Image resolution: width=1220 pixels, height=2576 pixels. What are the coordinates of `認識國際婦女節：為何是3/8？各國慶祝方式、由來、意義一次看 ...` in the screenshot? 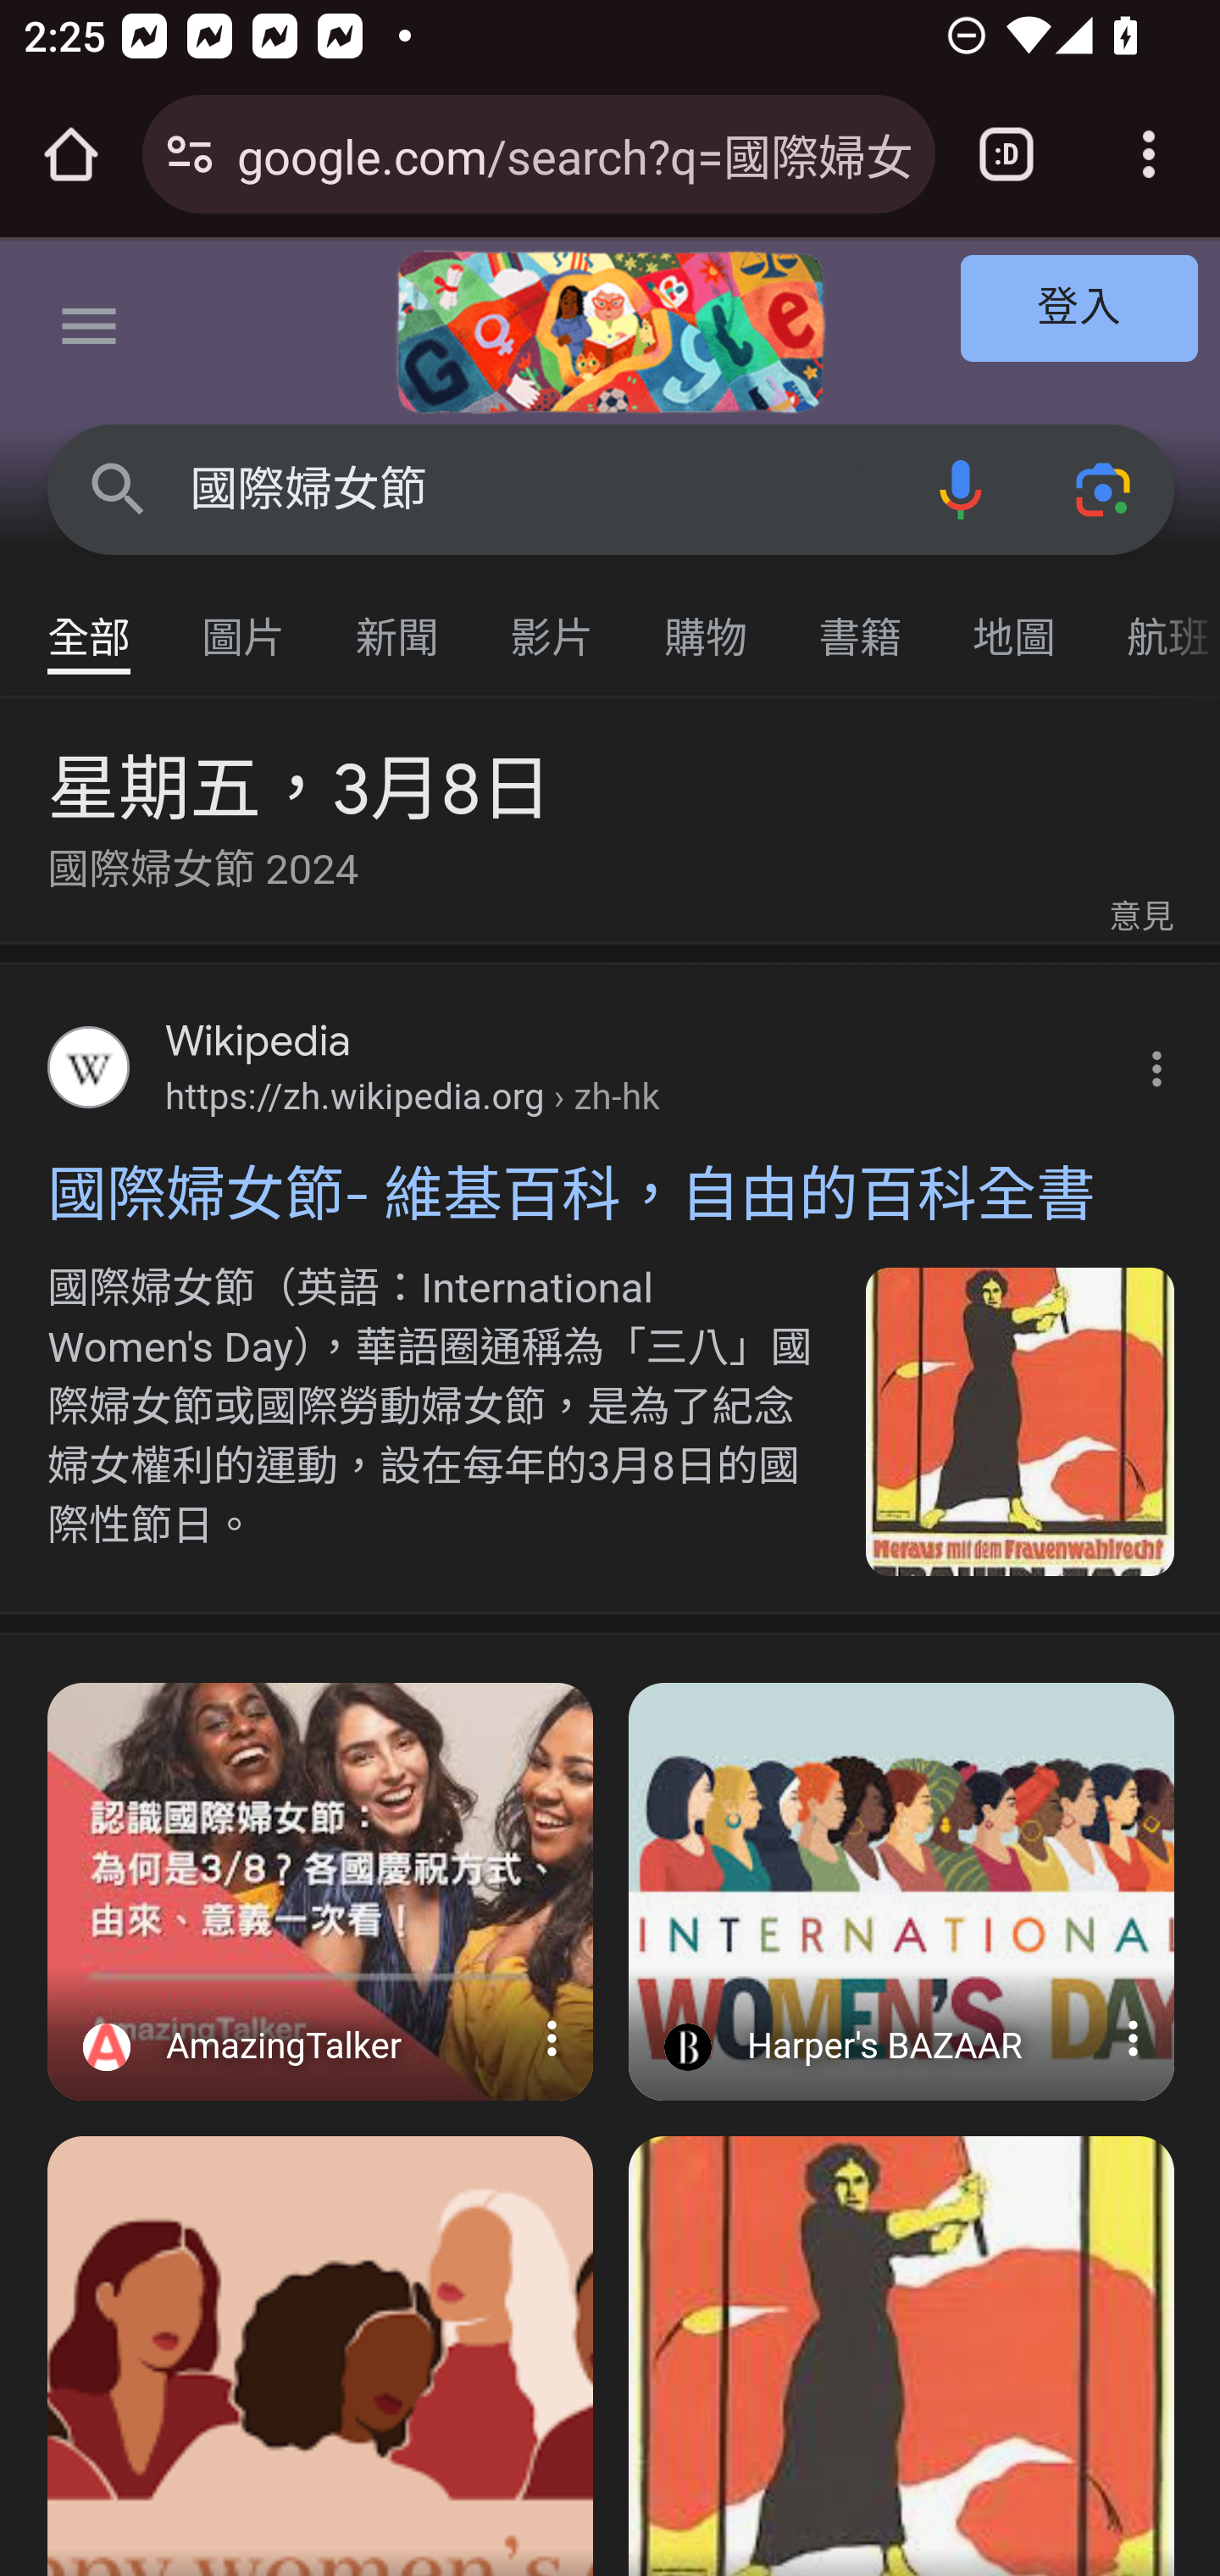 It's located at (321, 1891).